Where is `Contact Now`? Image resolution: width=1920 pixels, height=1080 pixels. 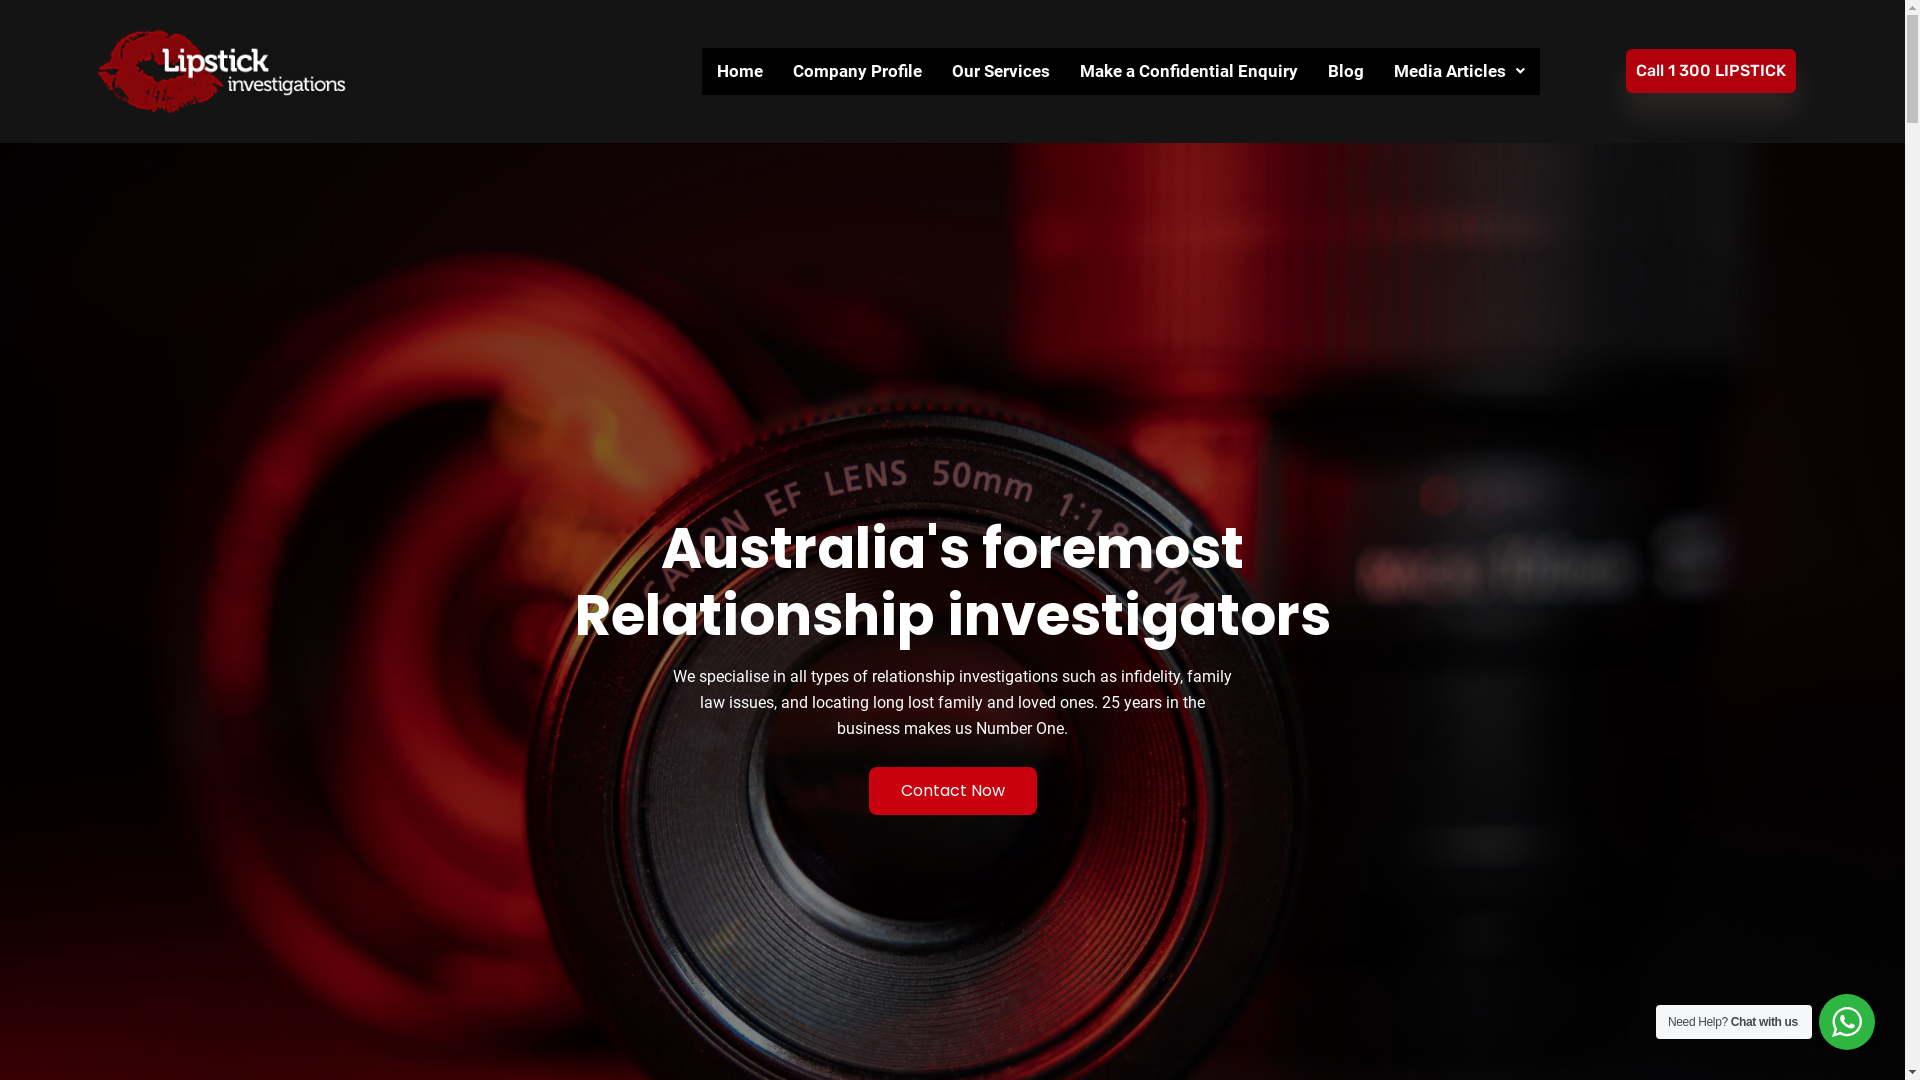
Contact Now is located at coordinates (952, 791).